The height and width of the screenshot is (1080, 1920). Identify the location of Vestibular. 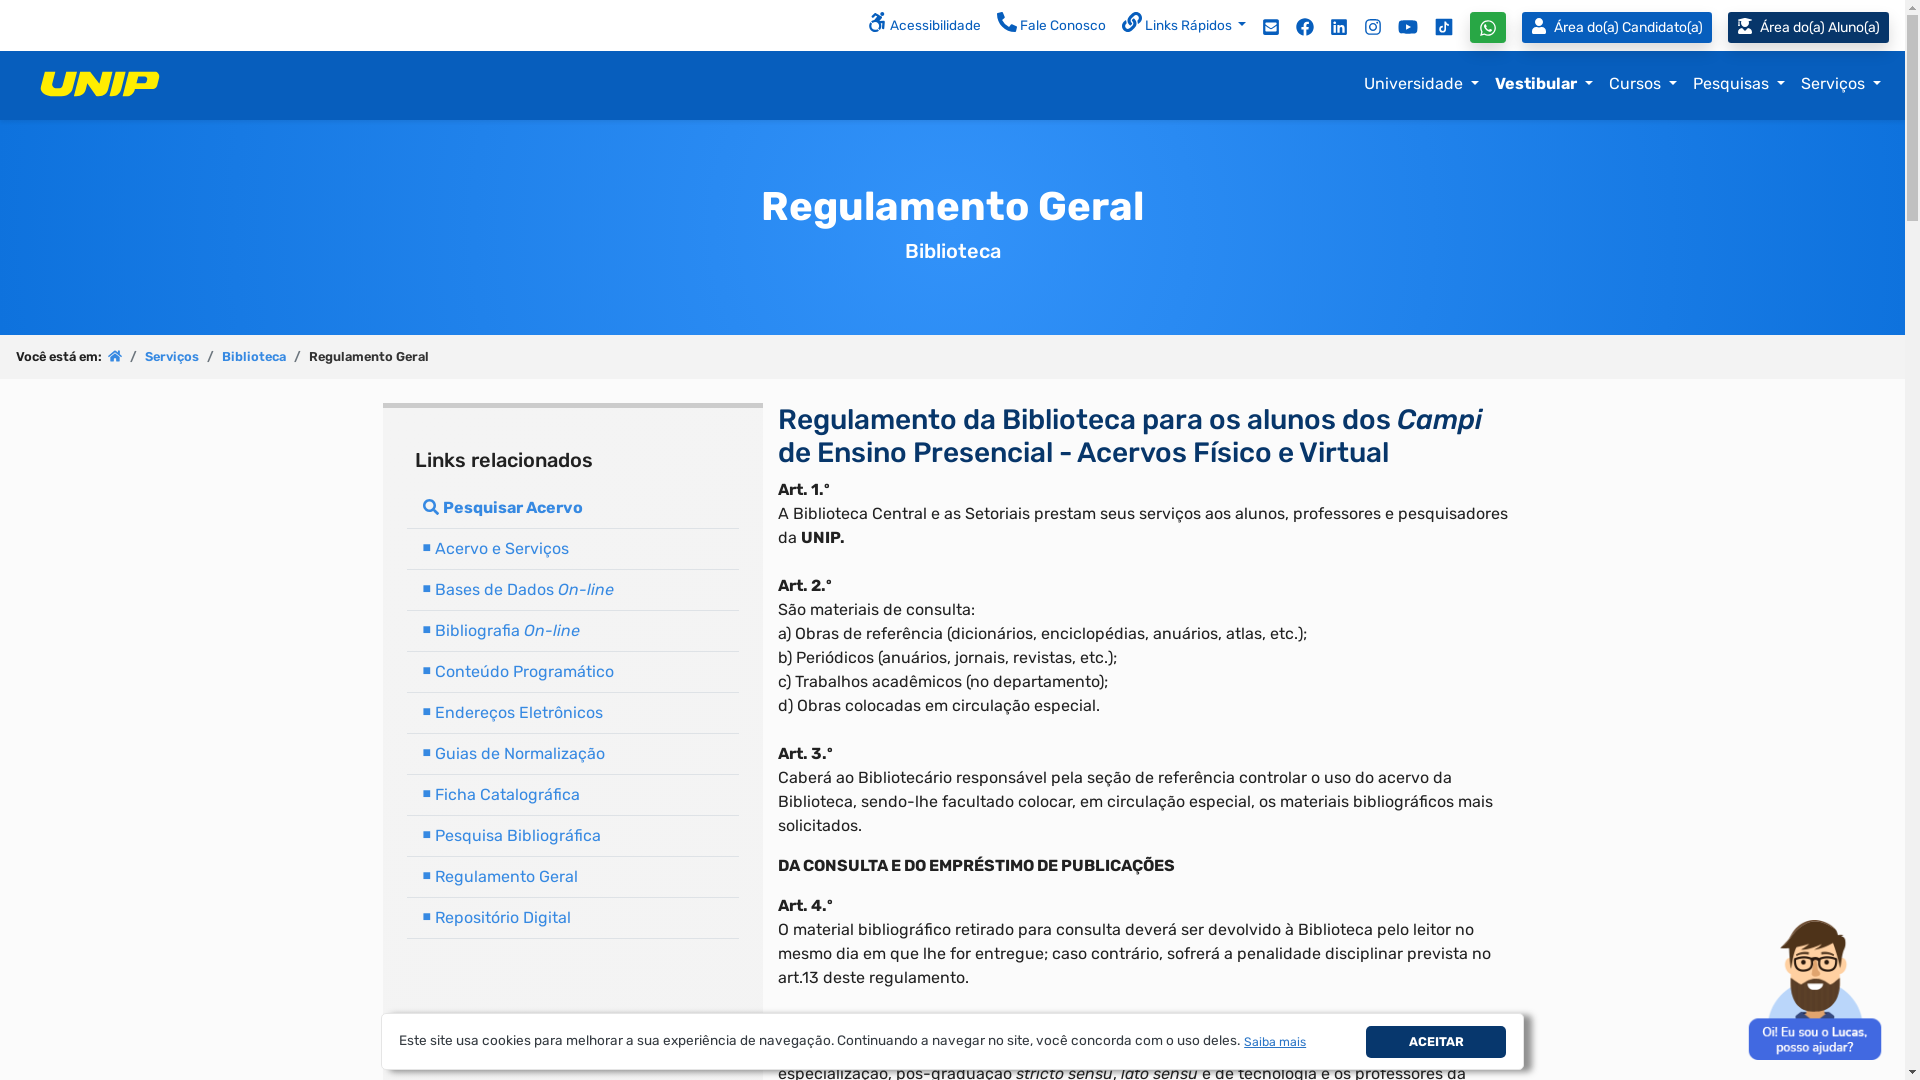
(1544, 84).